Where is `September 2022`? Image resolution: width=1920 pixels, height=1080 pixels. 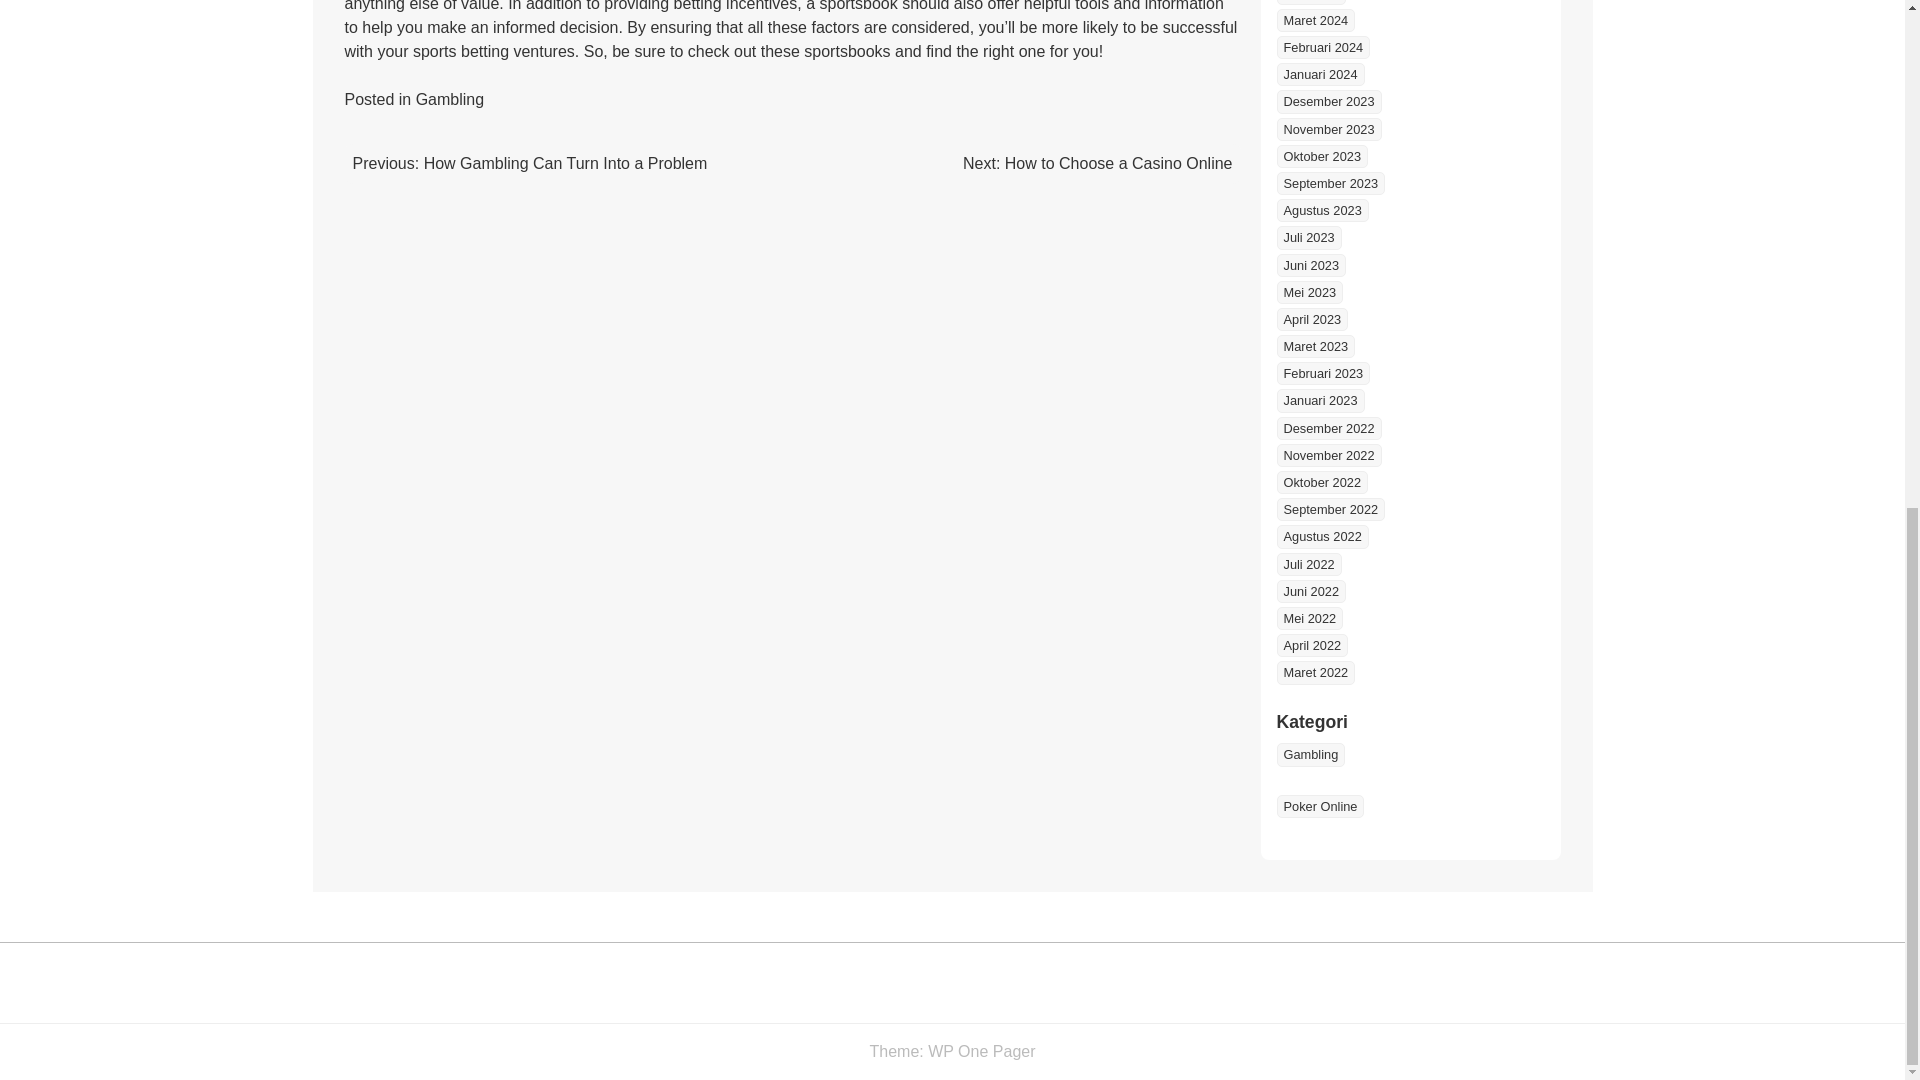 September 2022 is located at coordinates (1330, 508).